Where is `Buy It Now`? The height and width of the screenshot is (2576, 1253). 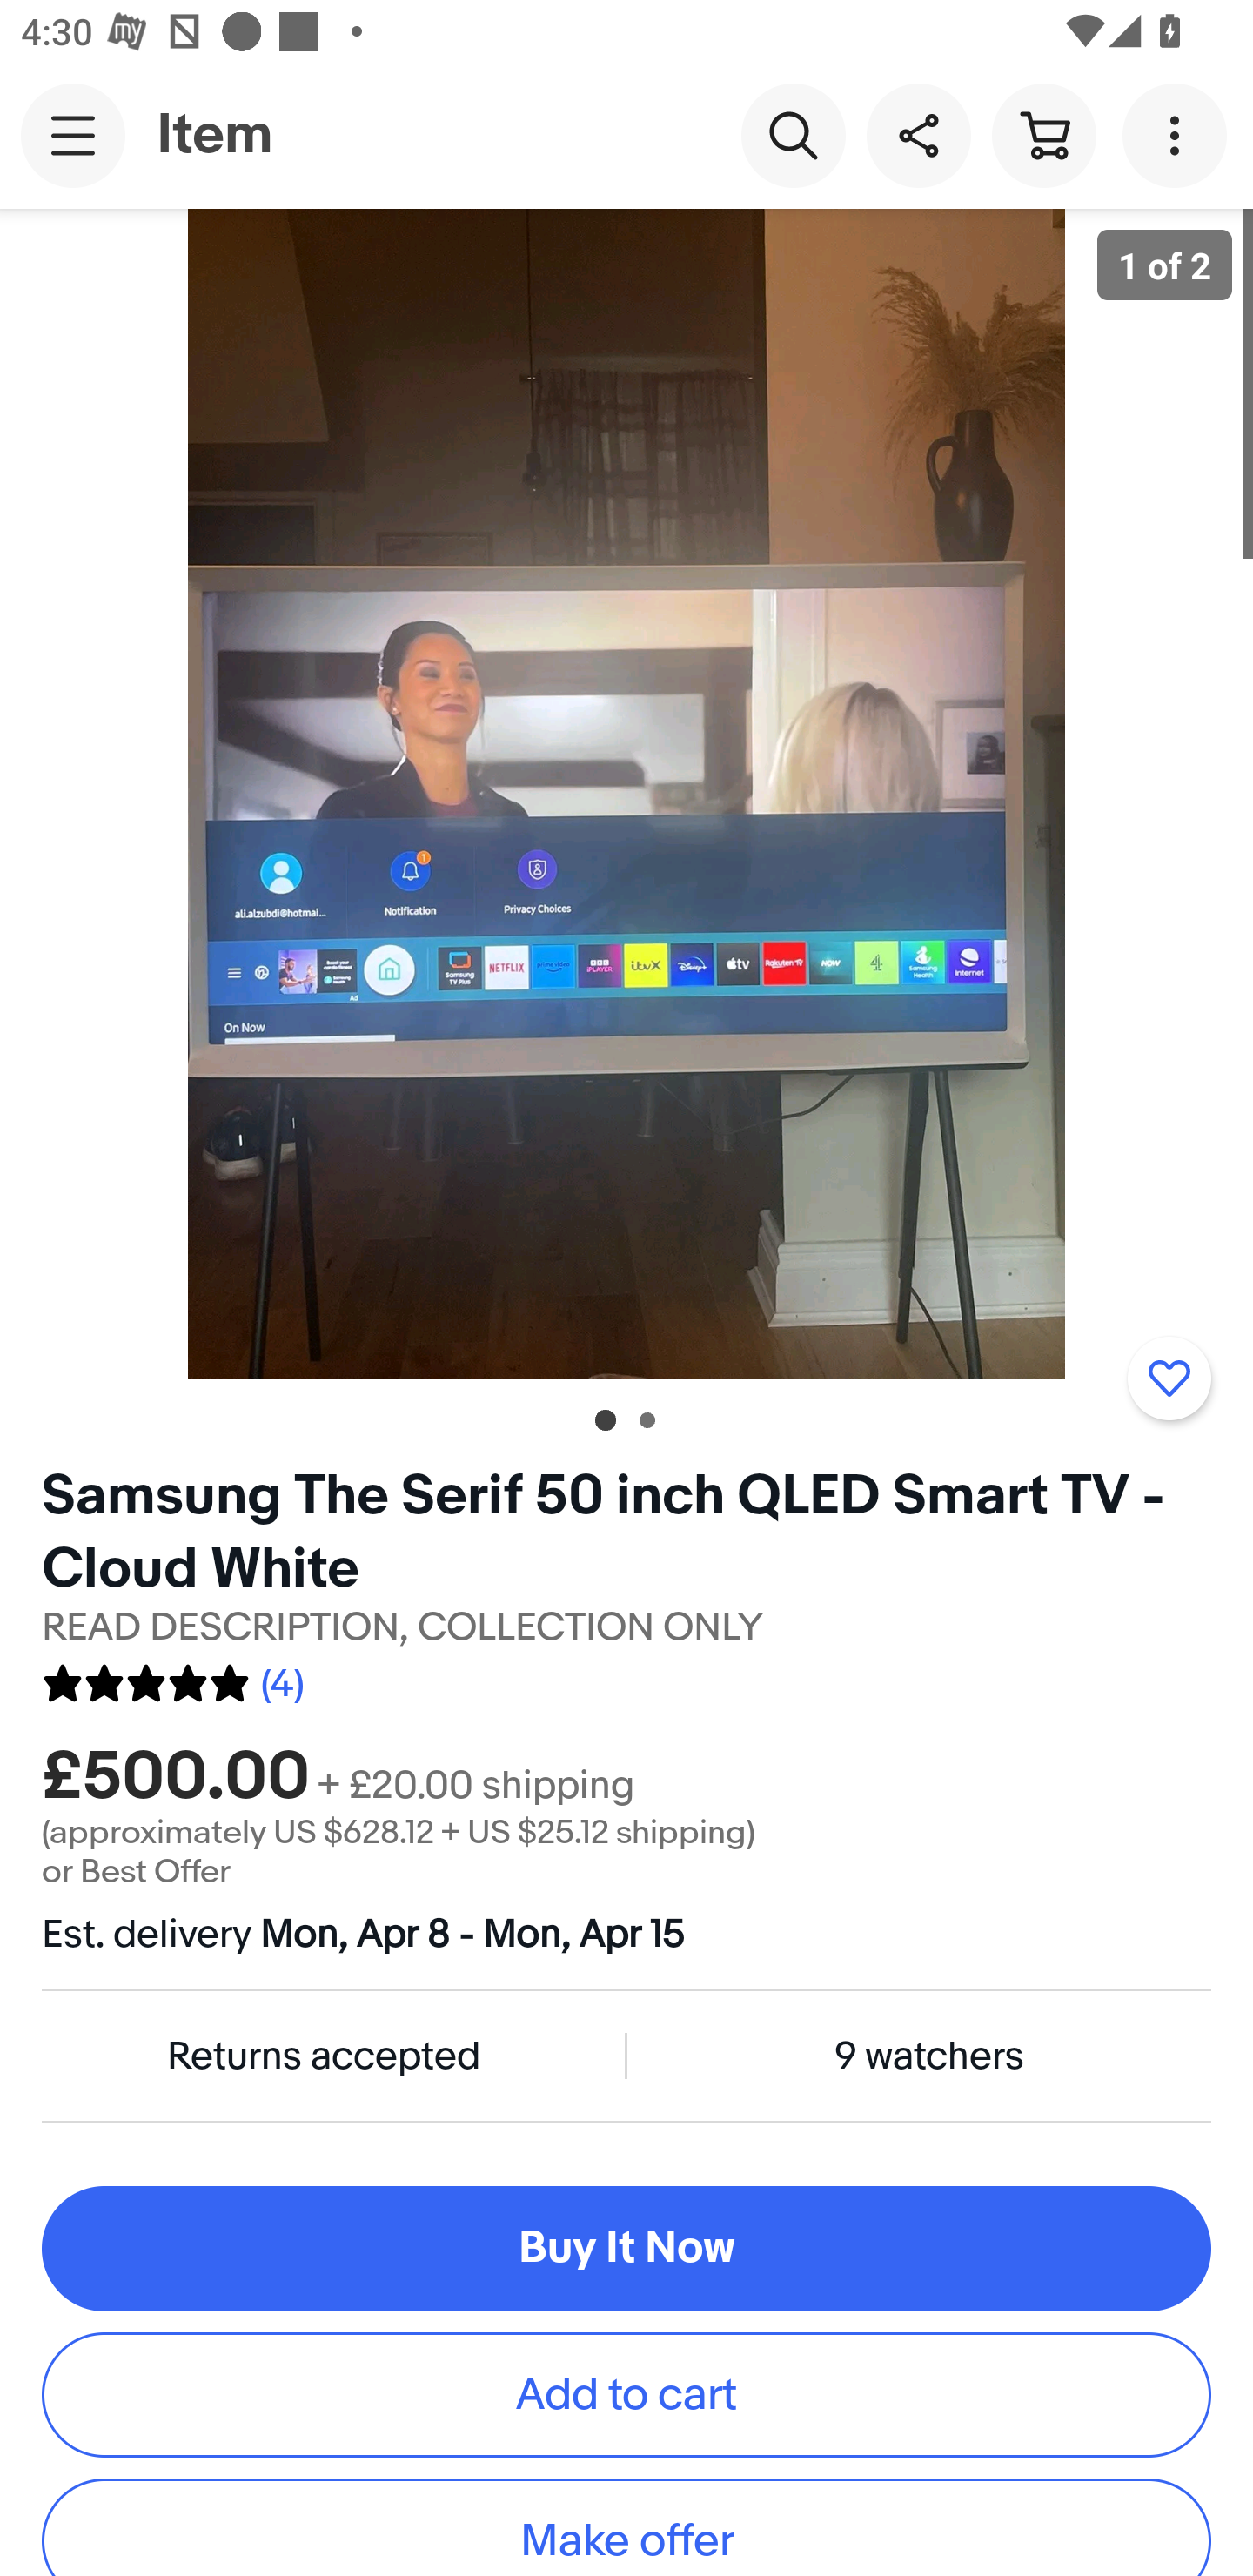
Buy It Now is located at coordinates (626, 2249).